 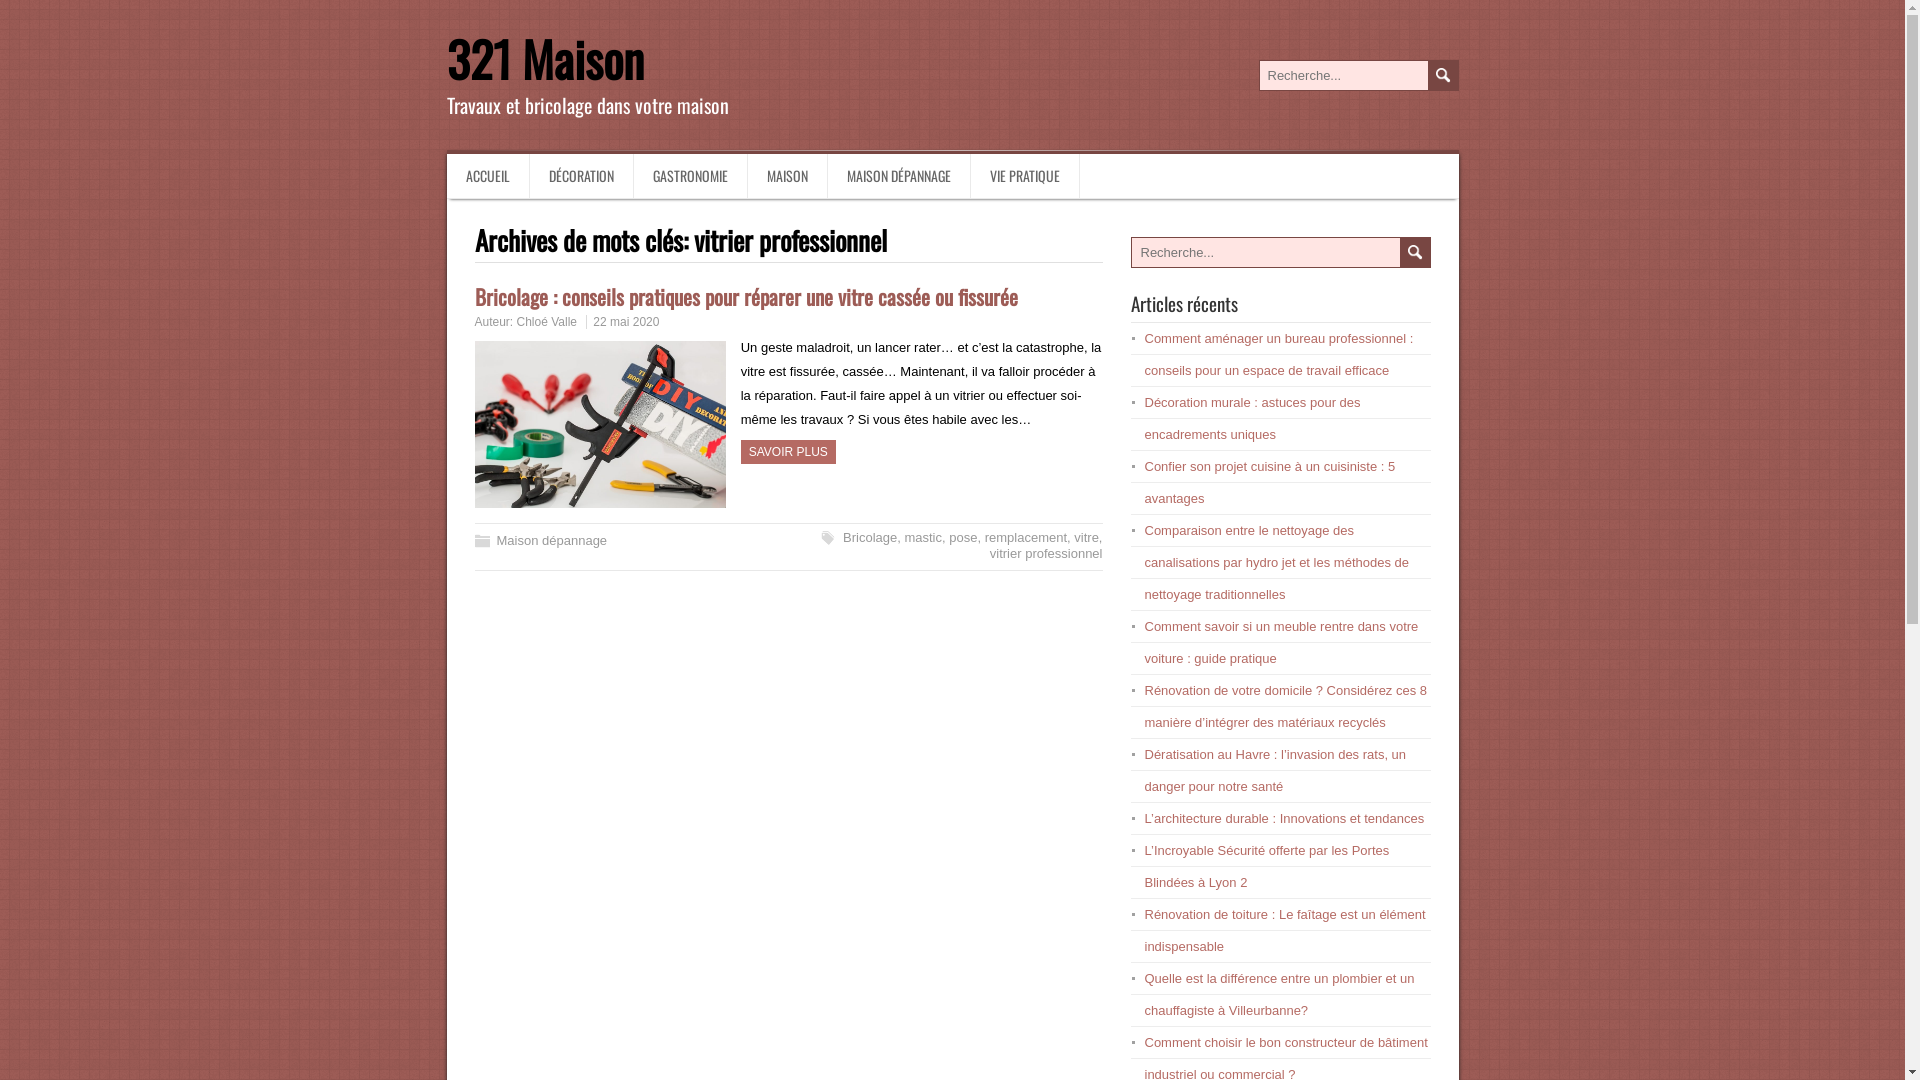 What do you see at coordinates (1086, 538) in the screenshot?
I see `vitre` at bounding box center [1086, 538].